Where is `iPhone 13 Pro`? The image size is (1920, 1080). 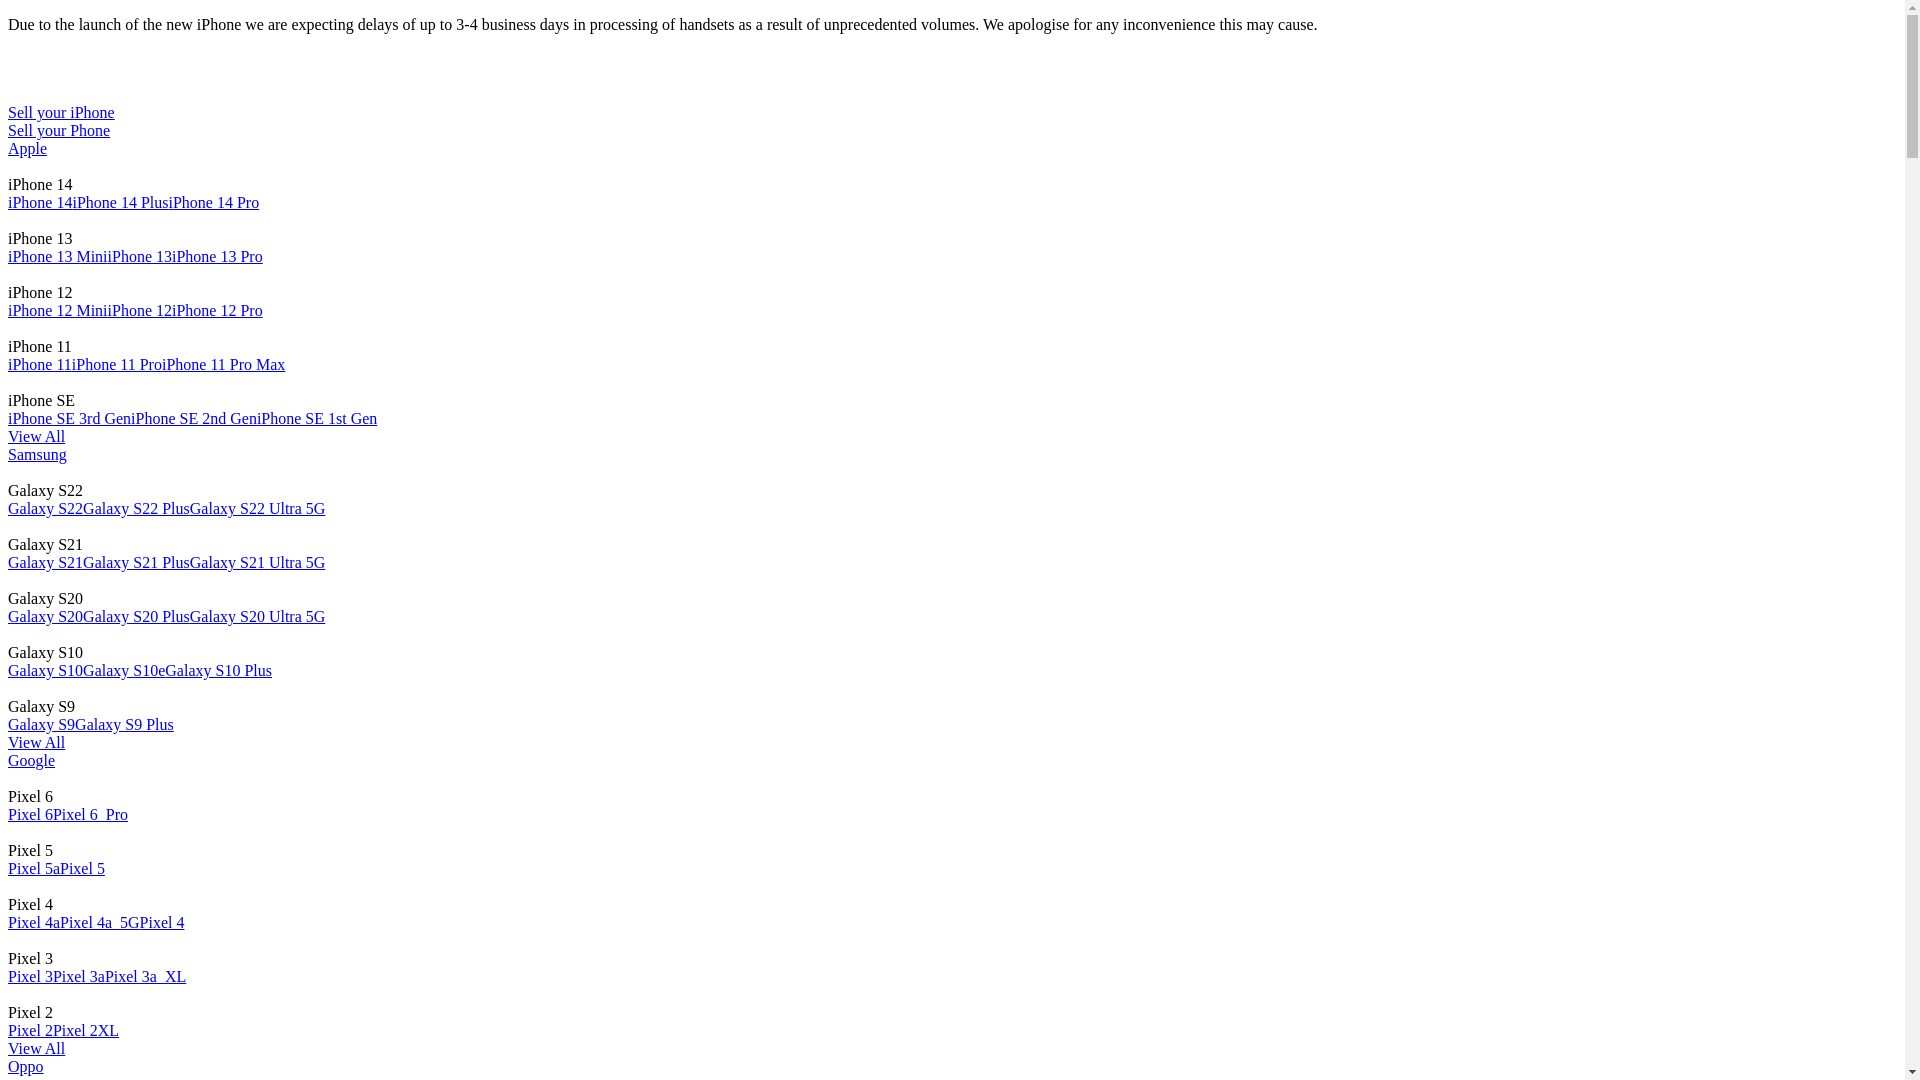 iPhone 13 Pro is located at coordinates (218, 256).